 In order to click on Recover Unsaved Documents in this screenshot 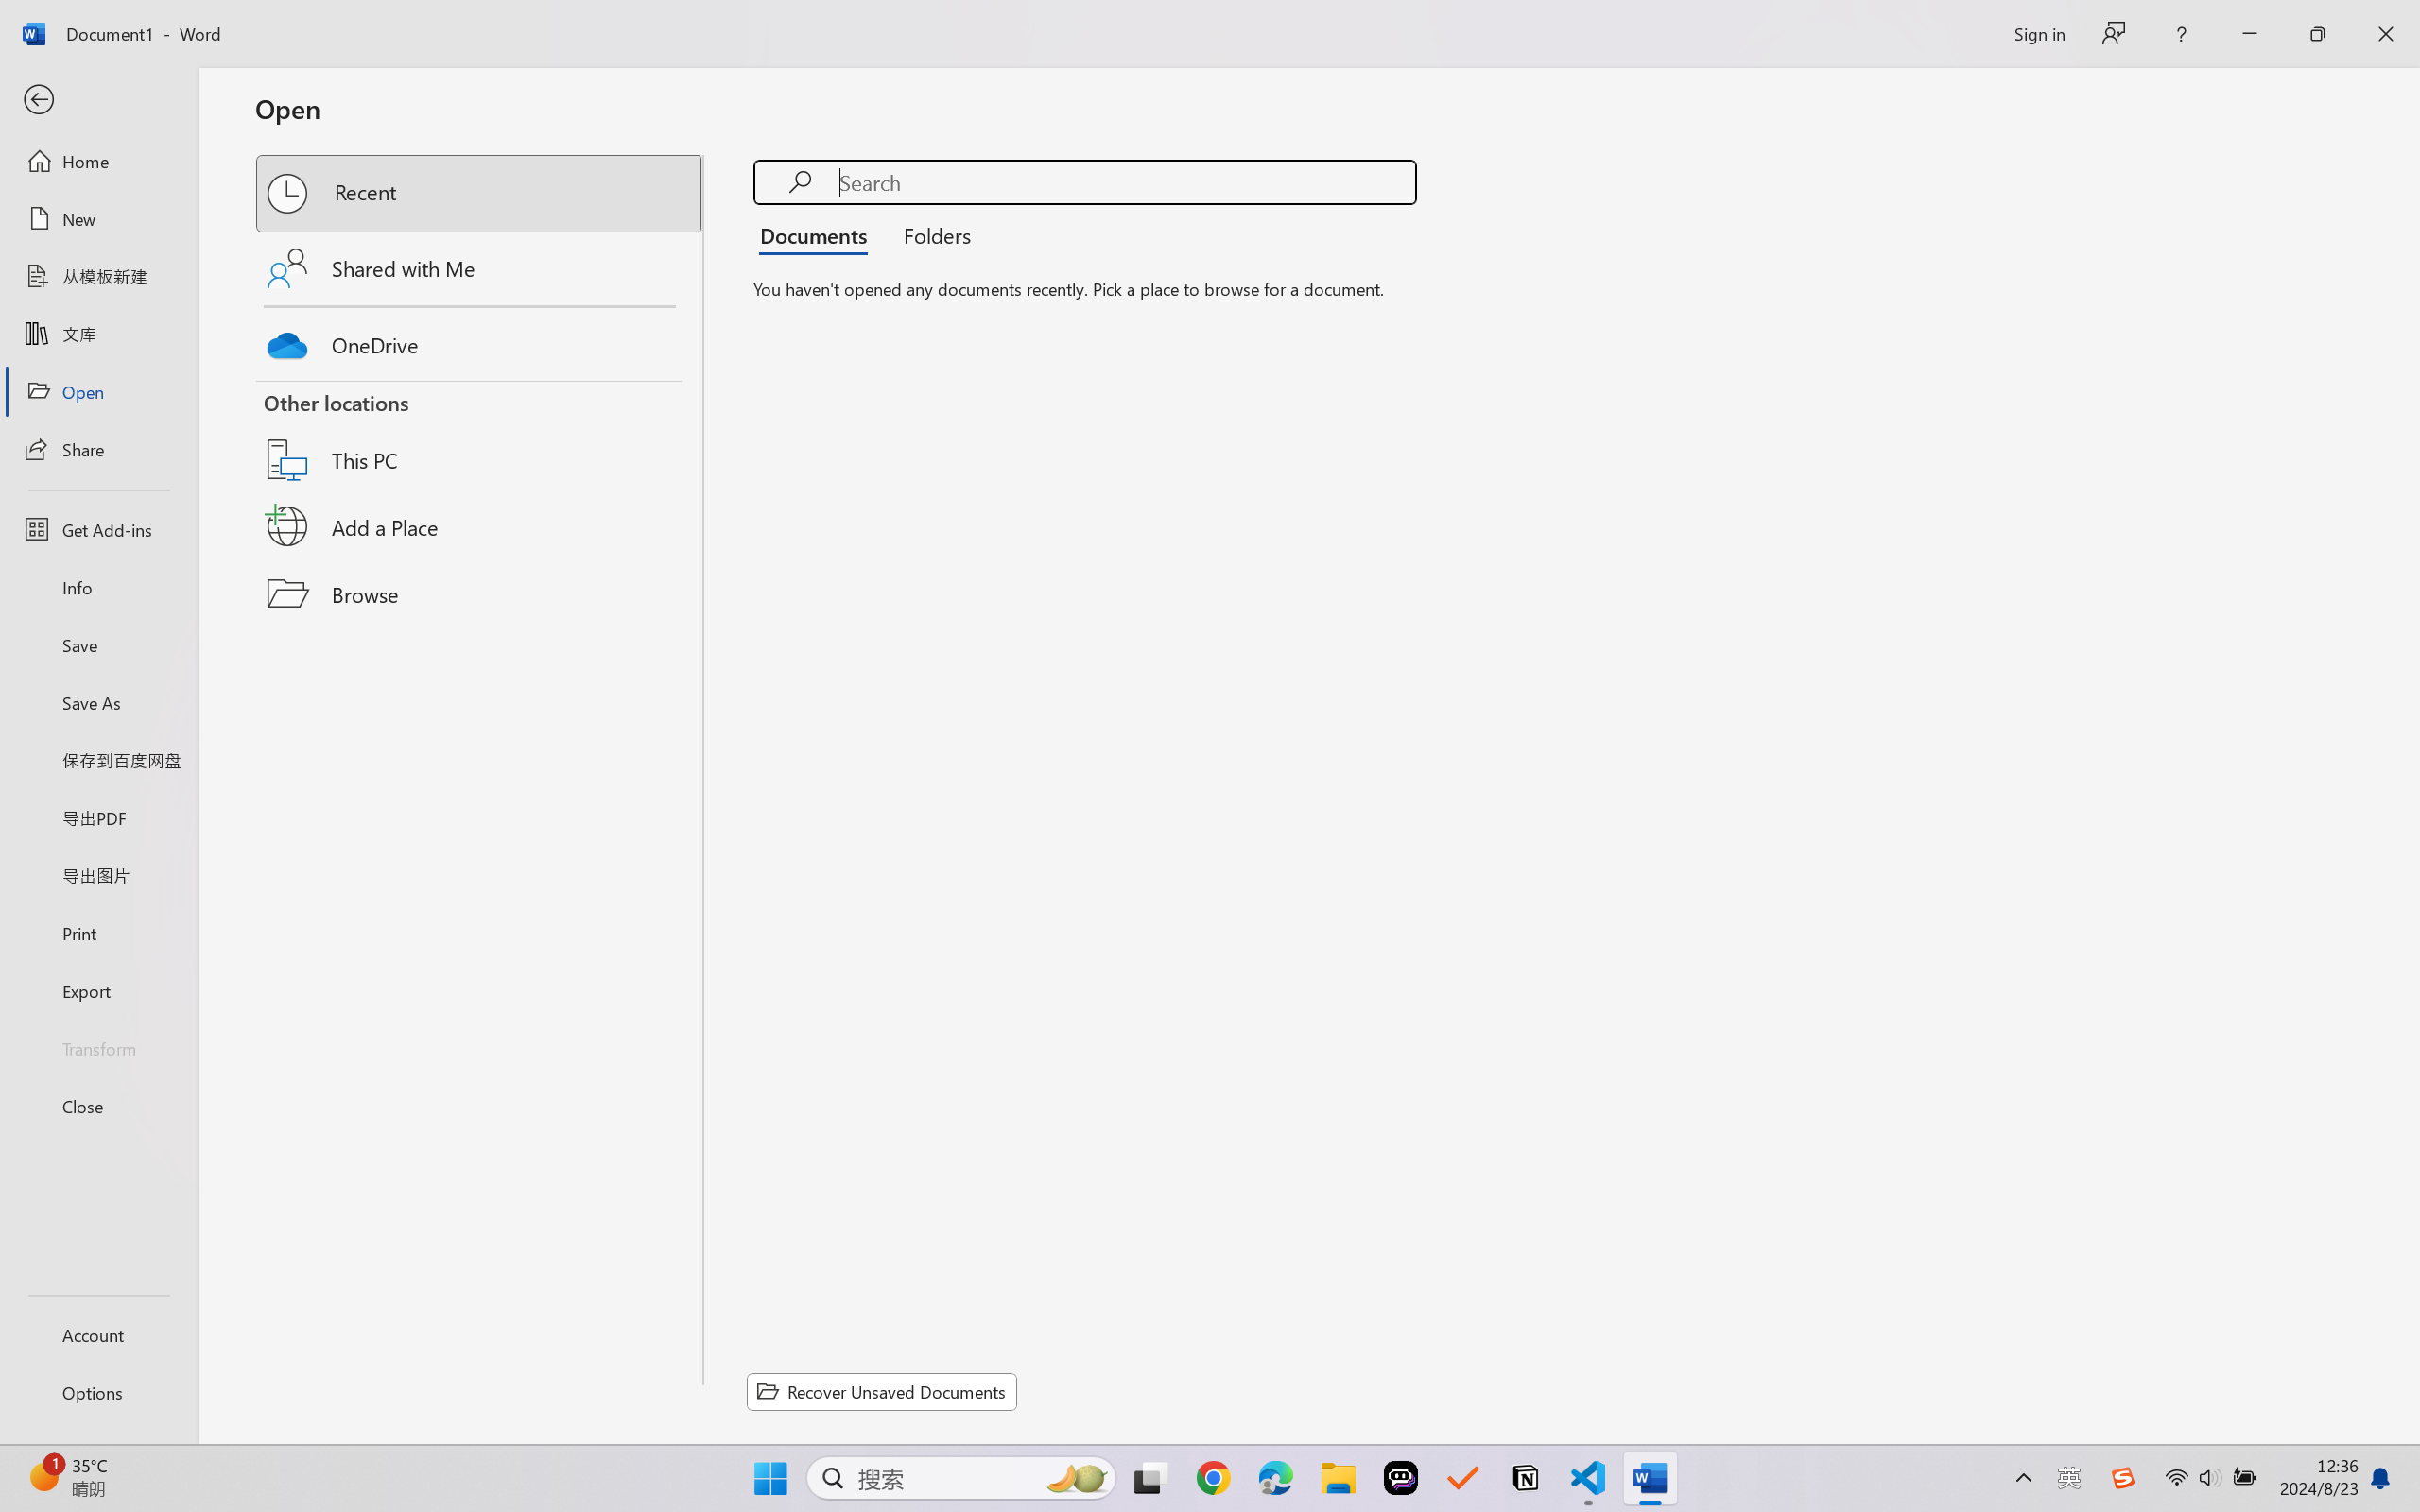, I will do `click(882, 1391)`.